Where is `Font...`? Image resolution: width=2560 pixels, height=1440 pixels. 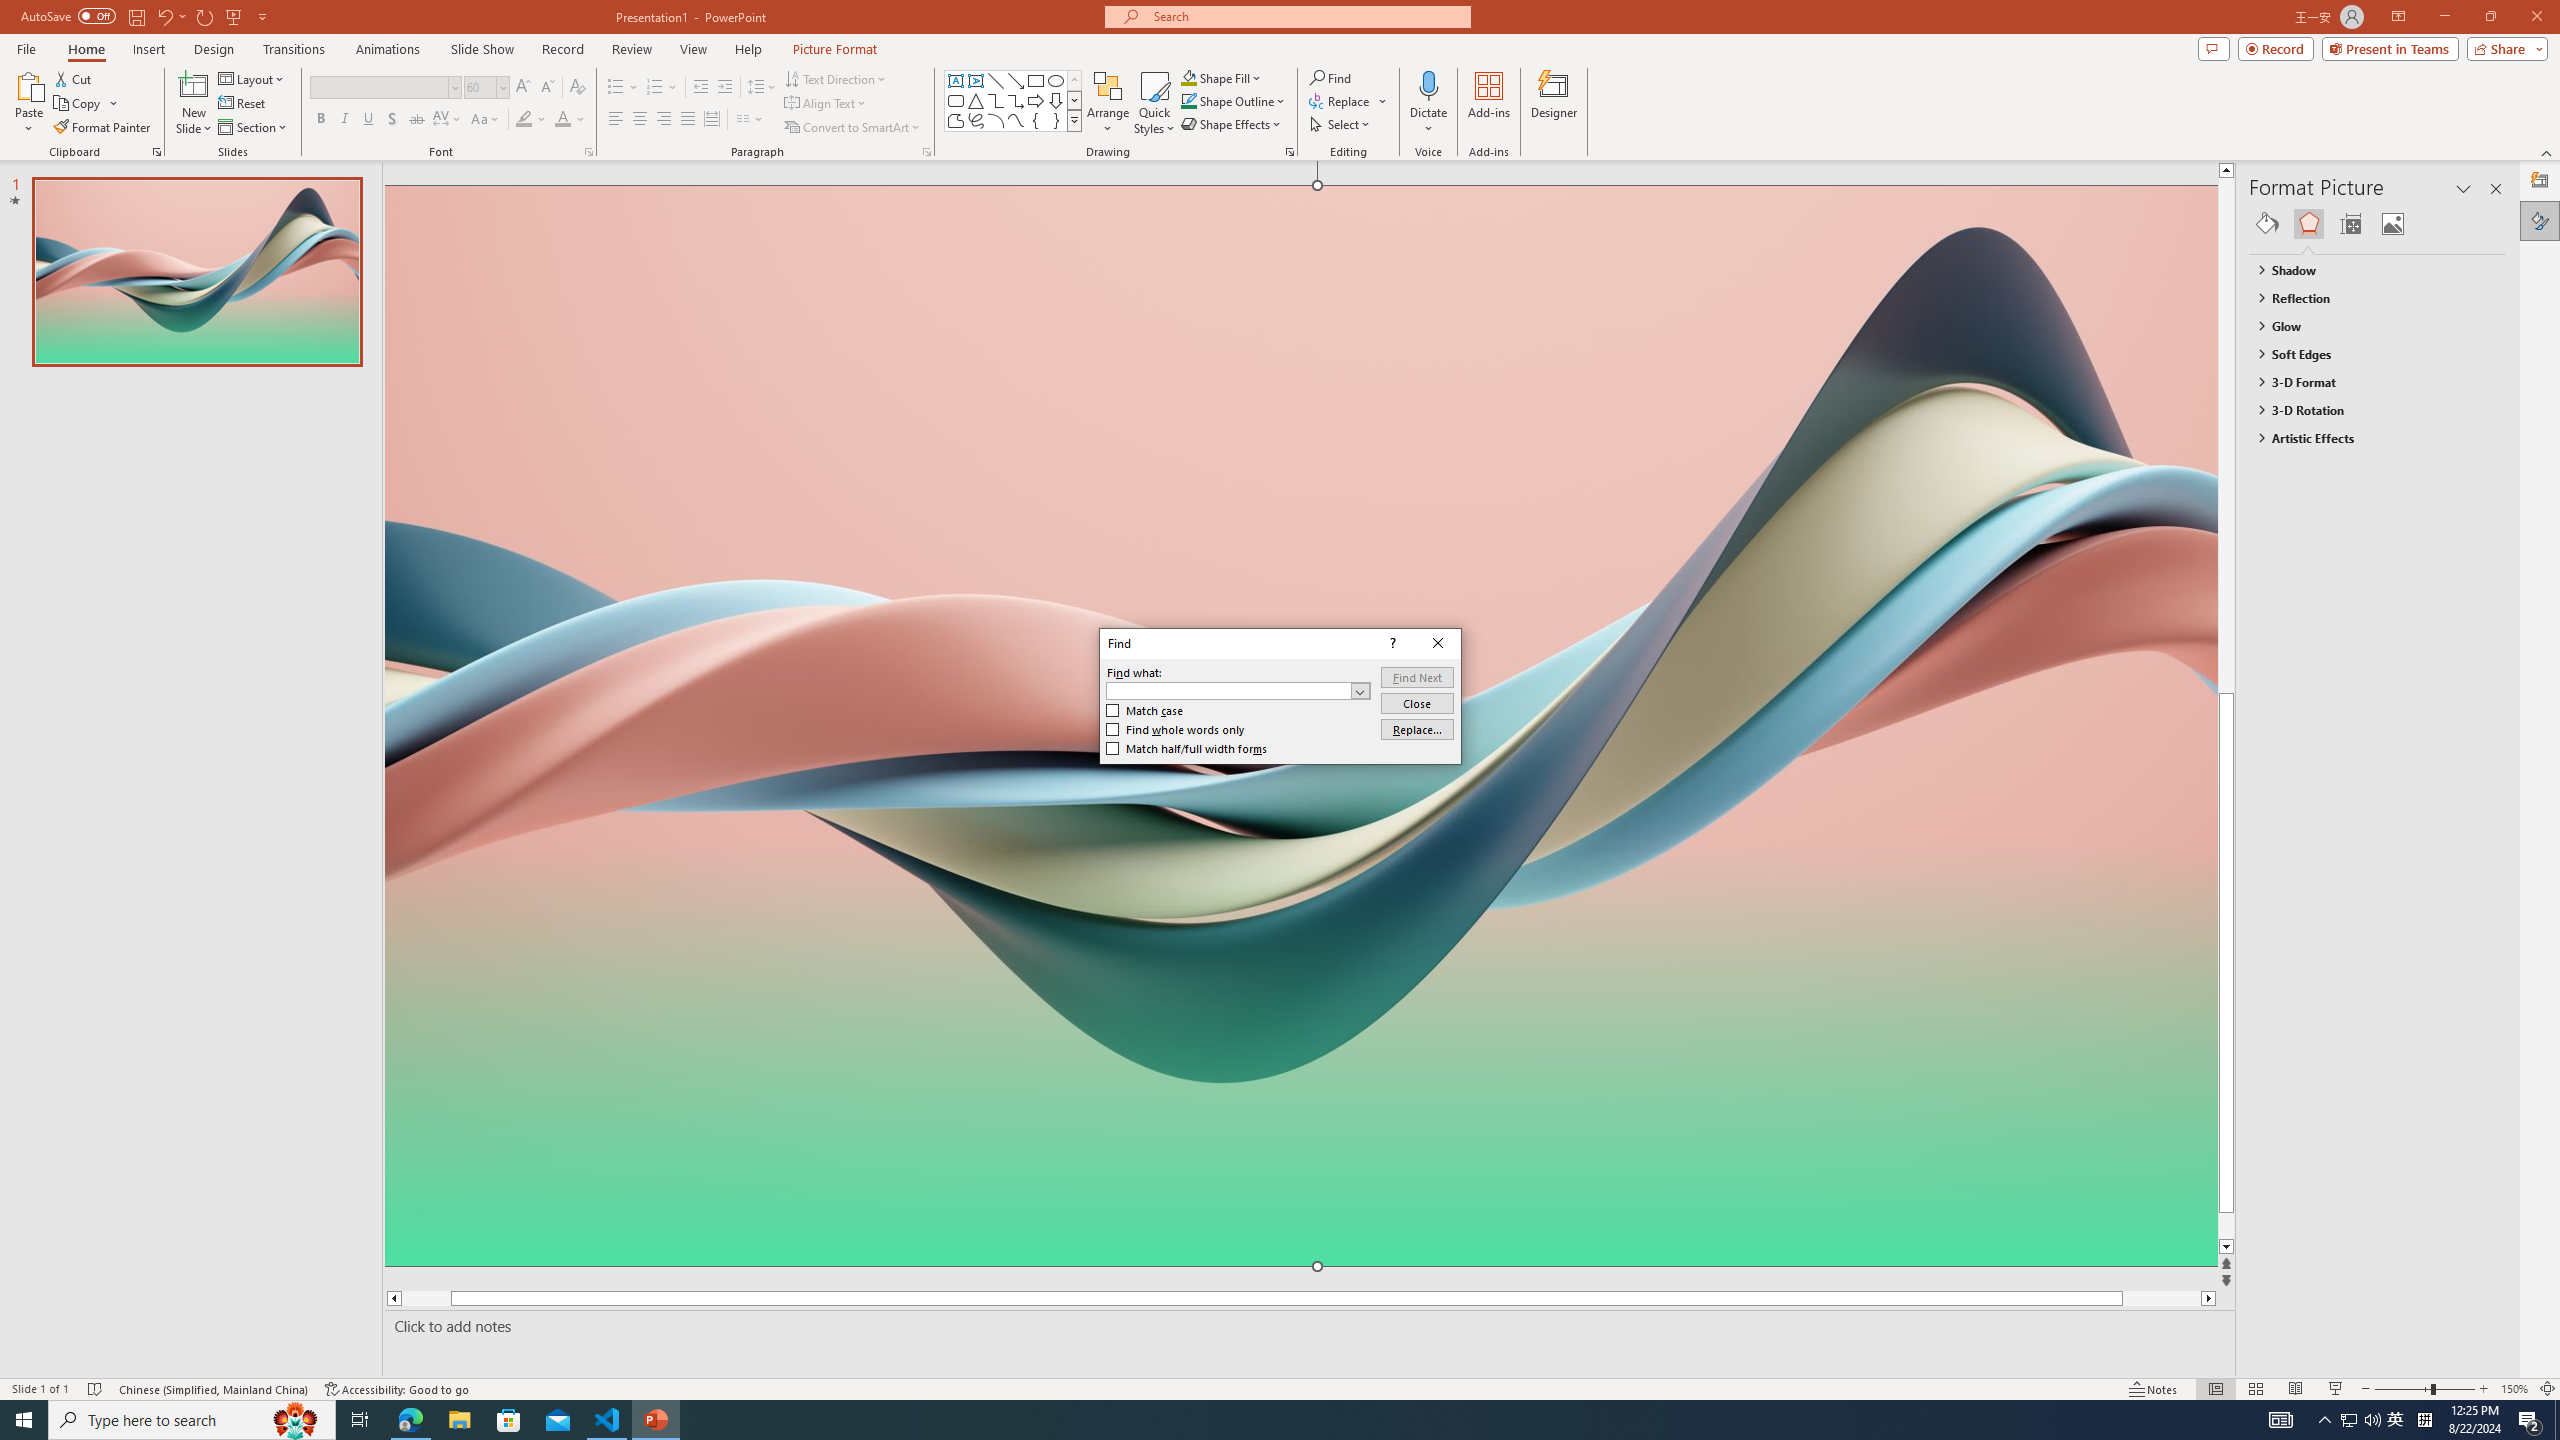
Font... is located at coordinates (588, 152).